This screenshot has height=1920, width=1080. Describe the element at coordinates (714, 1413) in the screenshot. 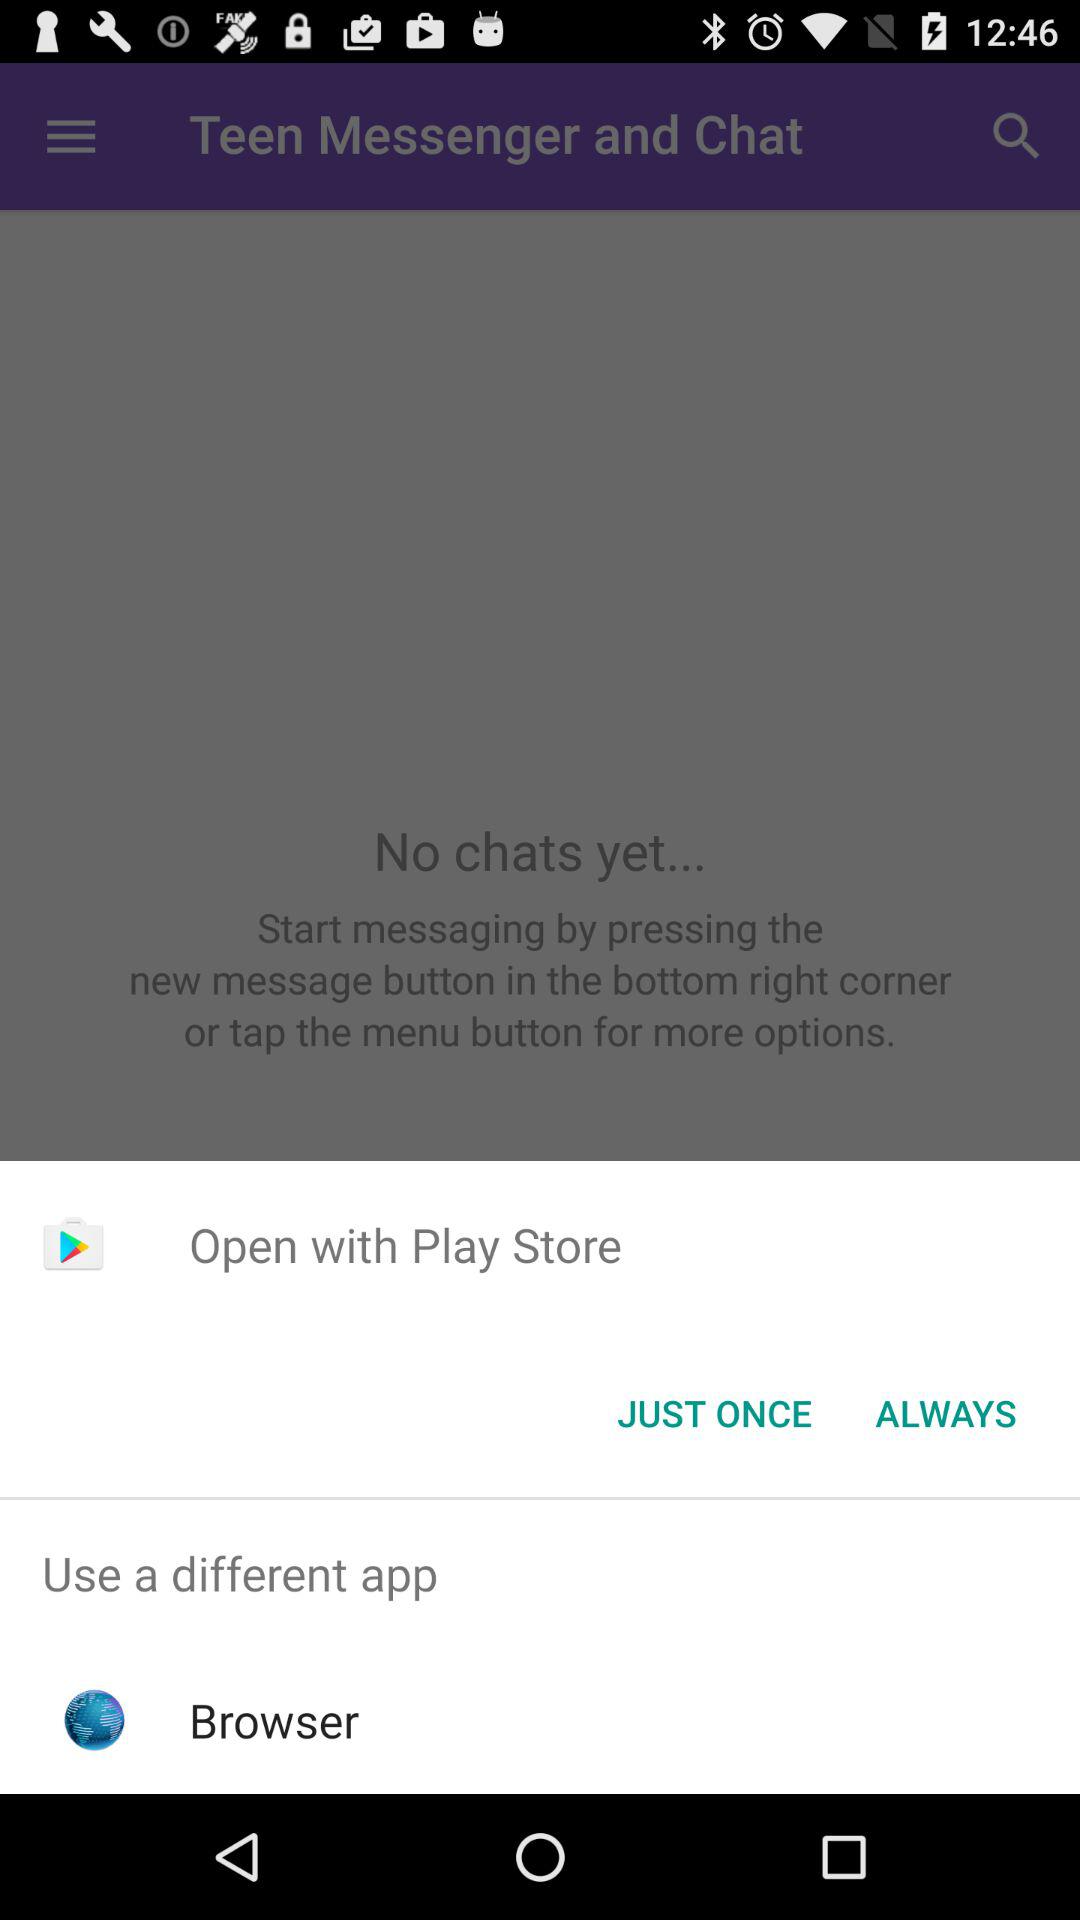

I see `tap the just once button` at that location.